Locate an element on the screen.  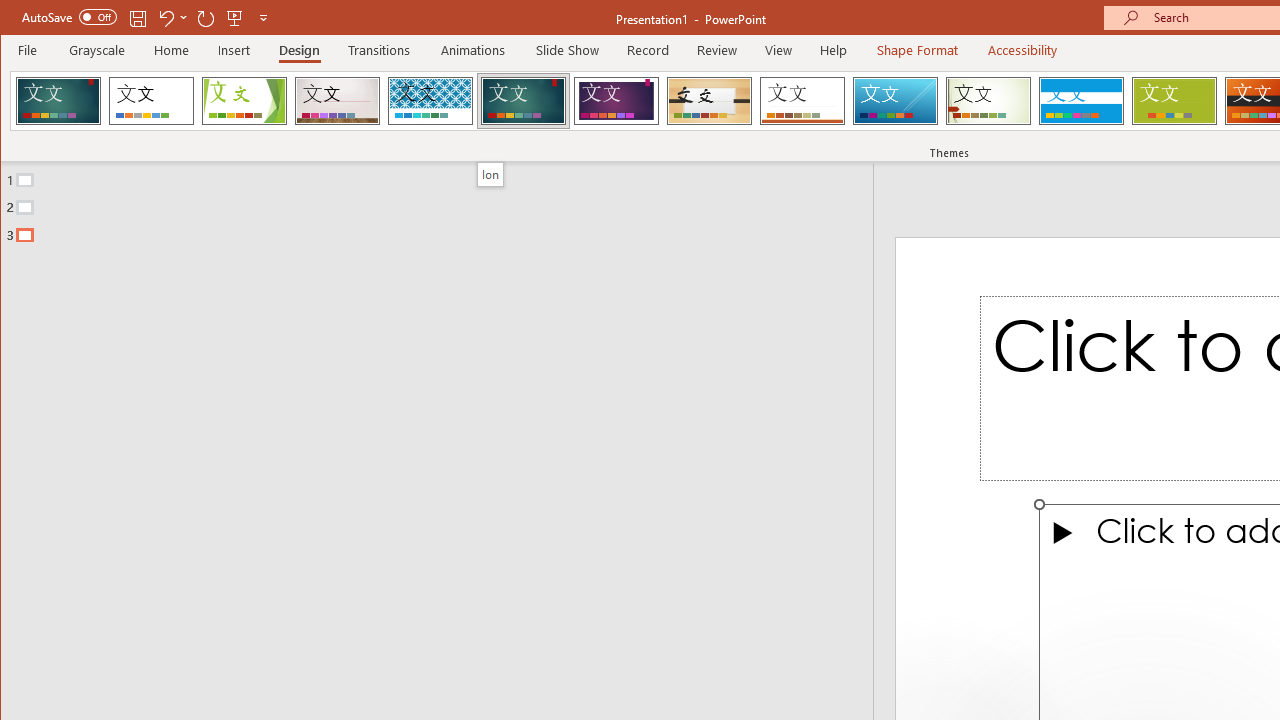
Shape Format is located at coordinates (916, 50).